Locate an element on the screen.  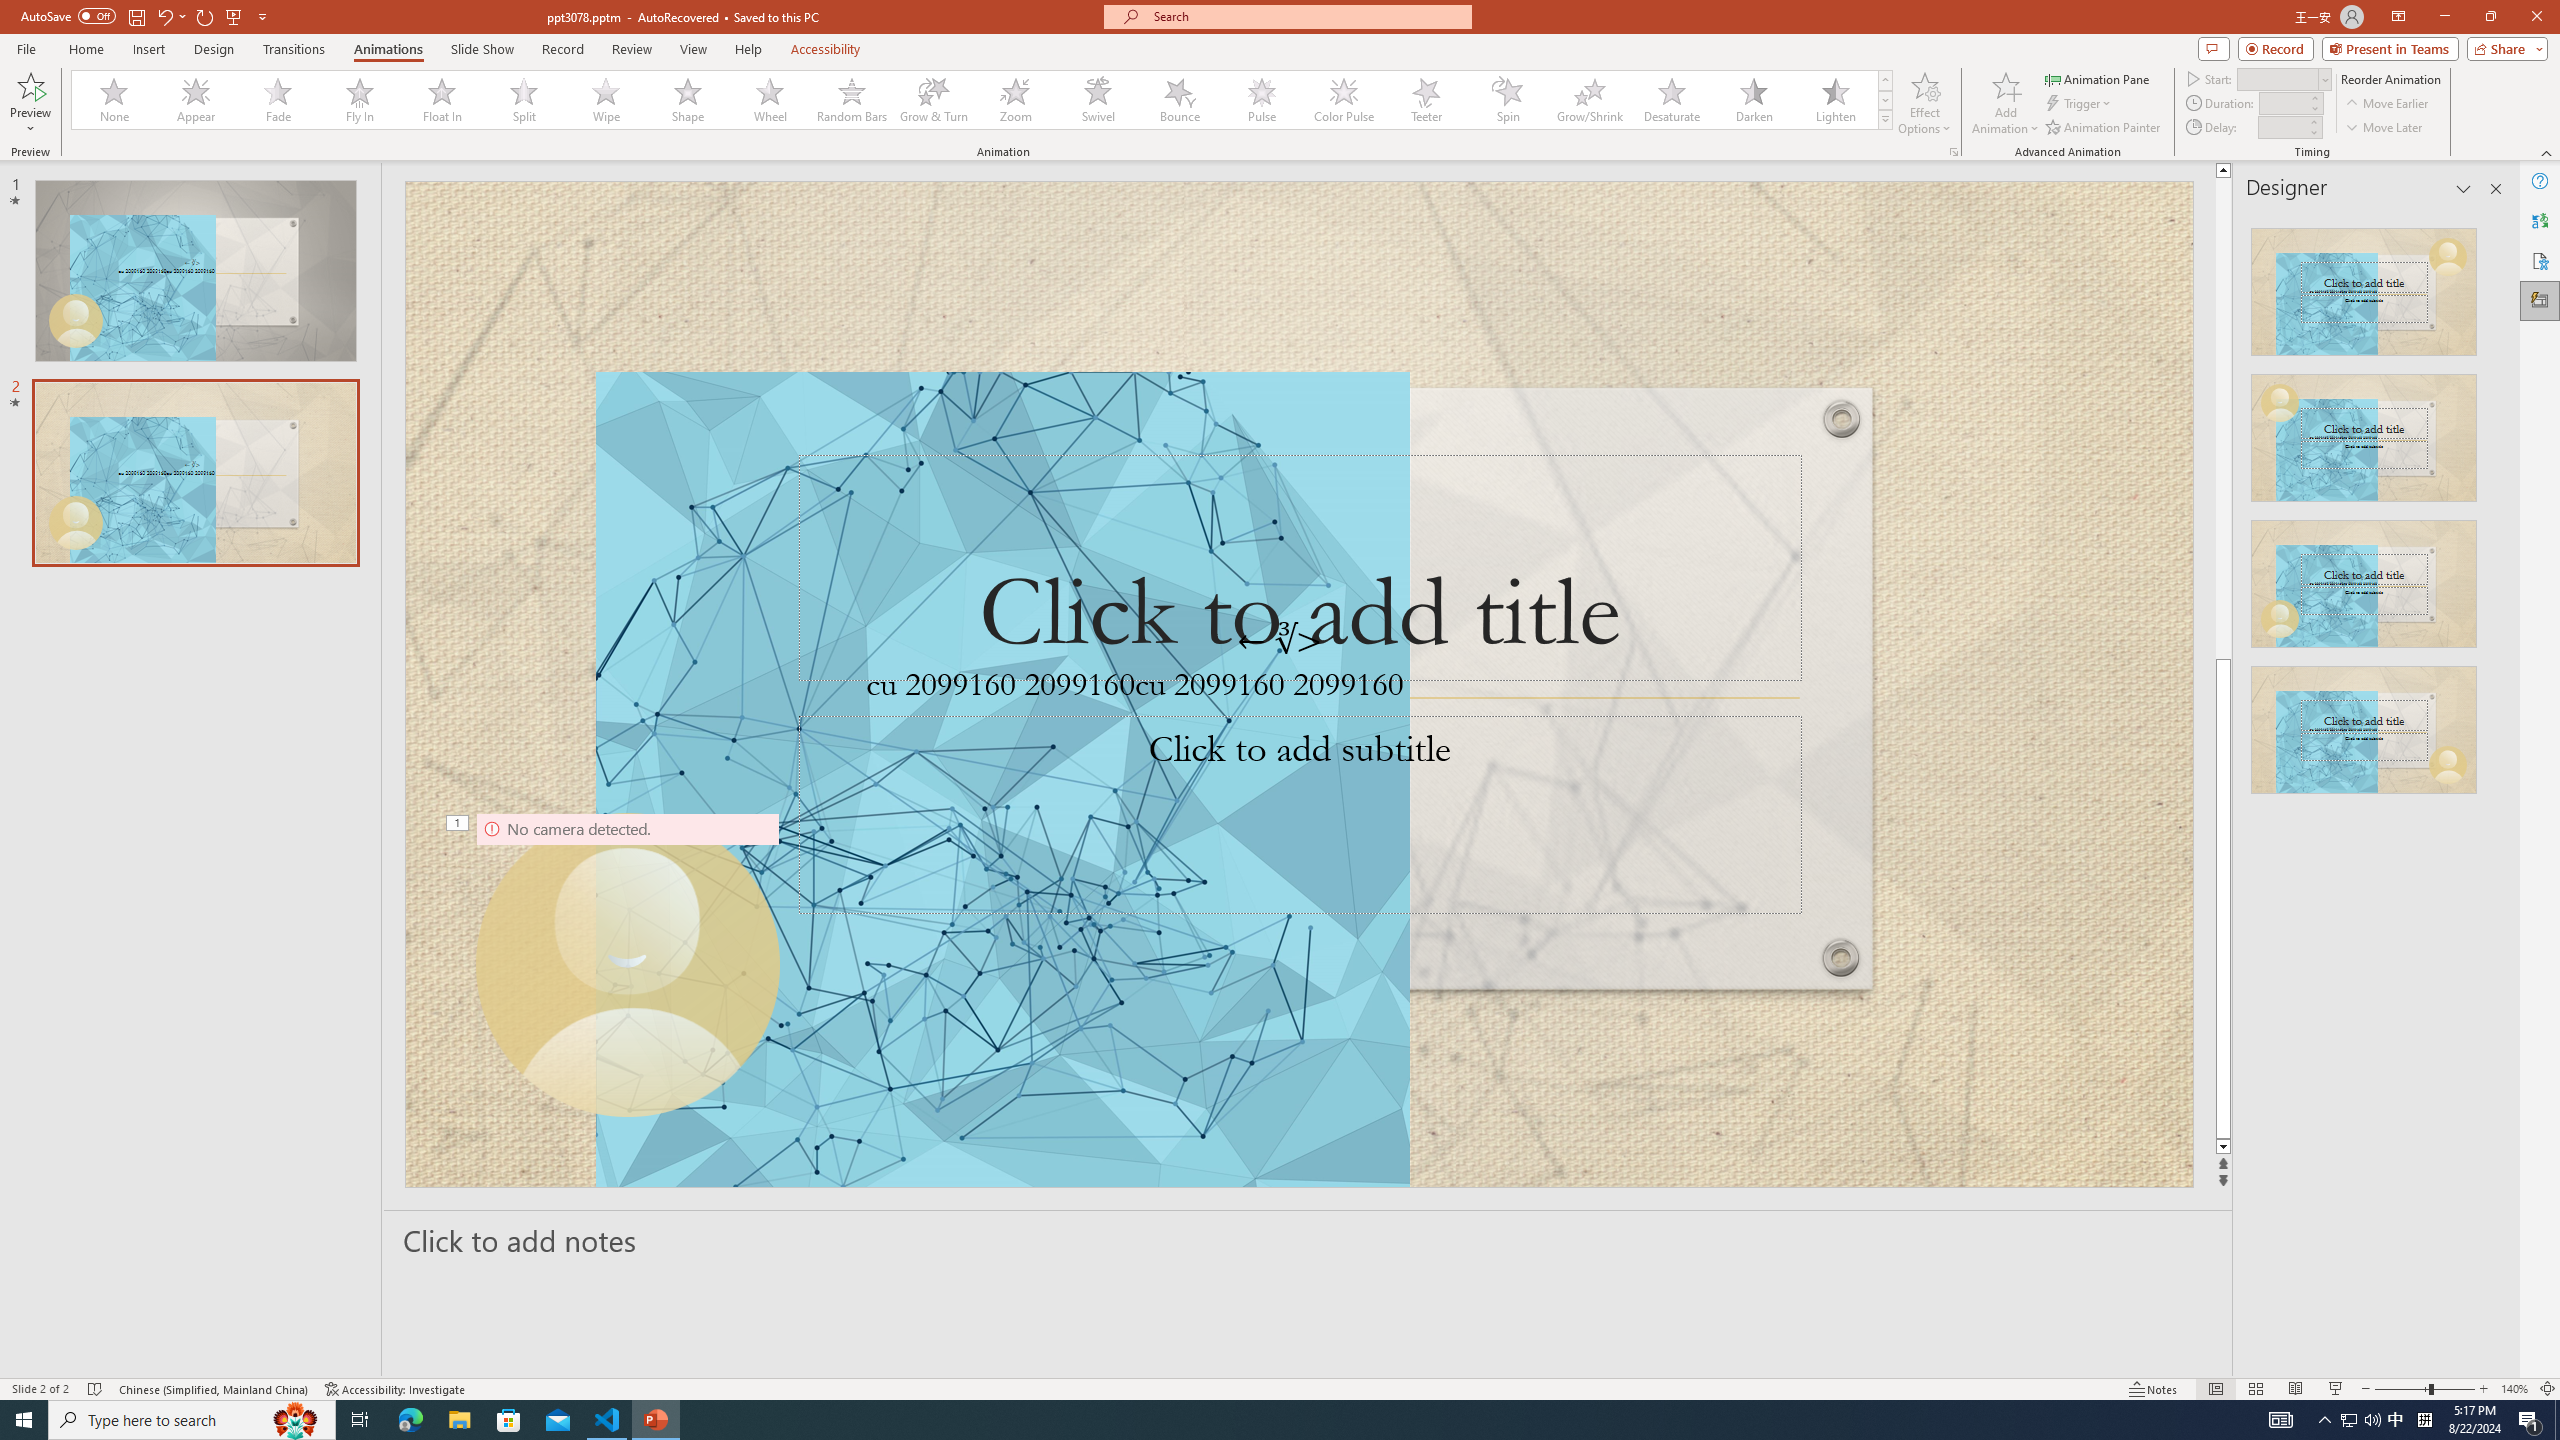
AutomationID: AnimationGallery is located at coordinates (982, 100).